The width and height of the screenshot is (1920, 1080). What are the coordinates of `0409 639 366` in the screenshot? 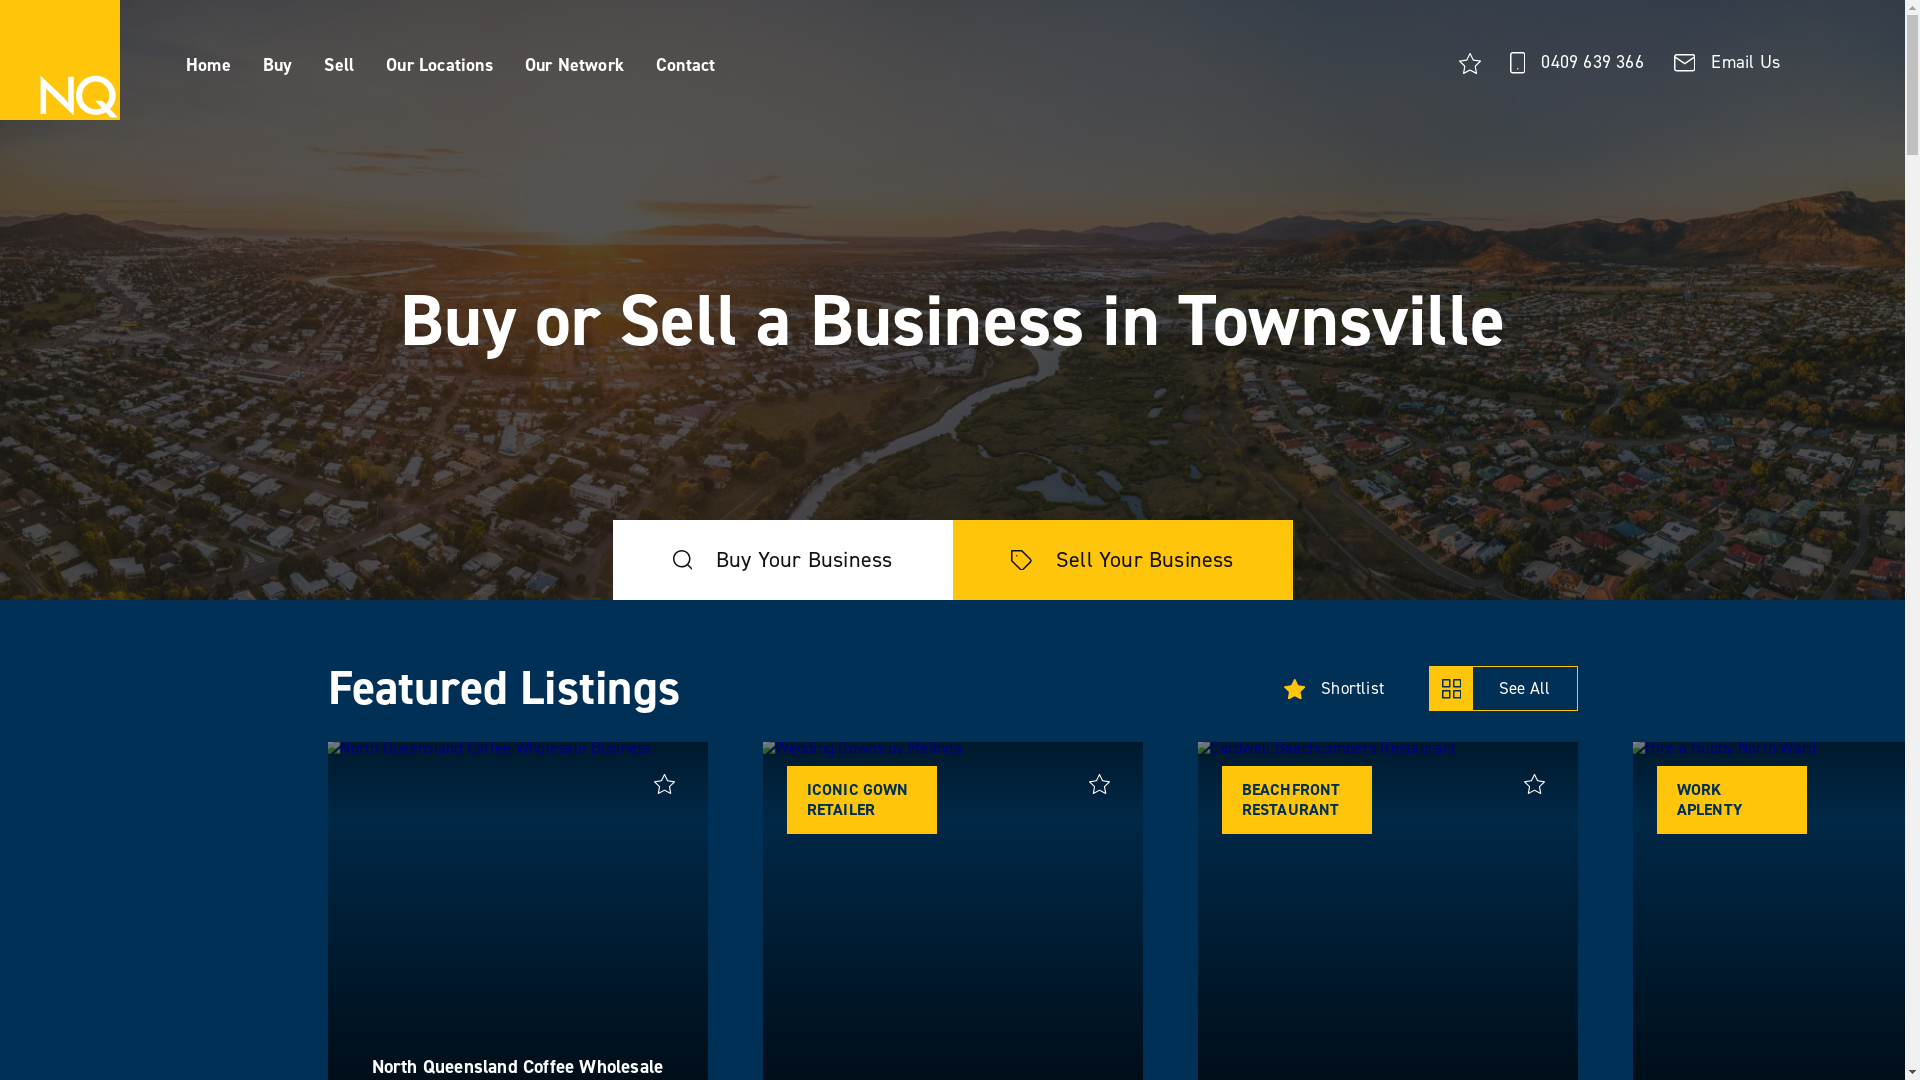 It's located at (1577, 63).